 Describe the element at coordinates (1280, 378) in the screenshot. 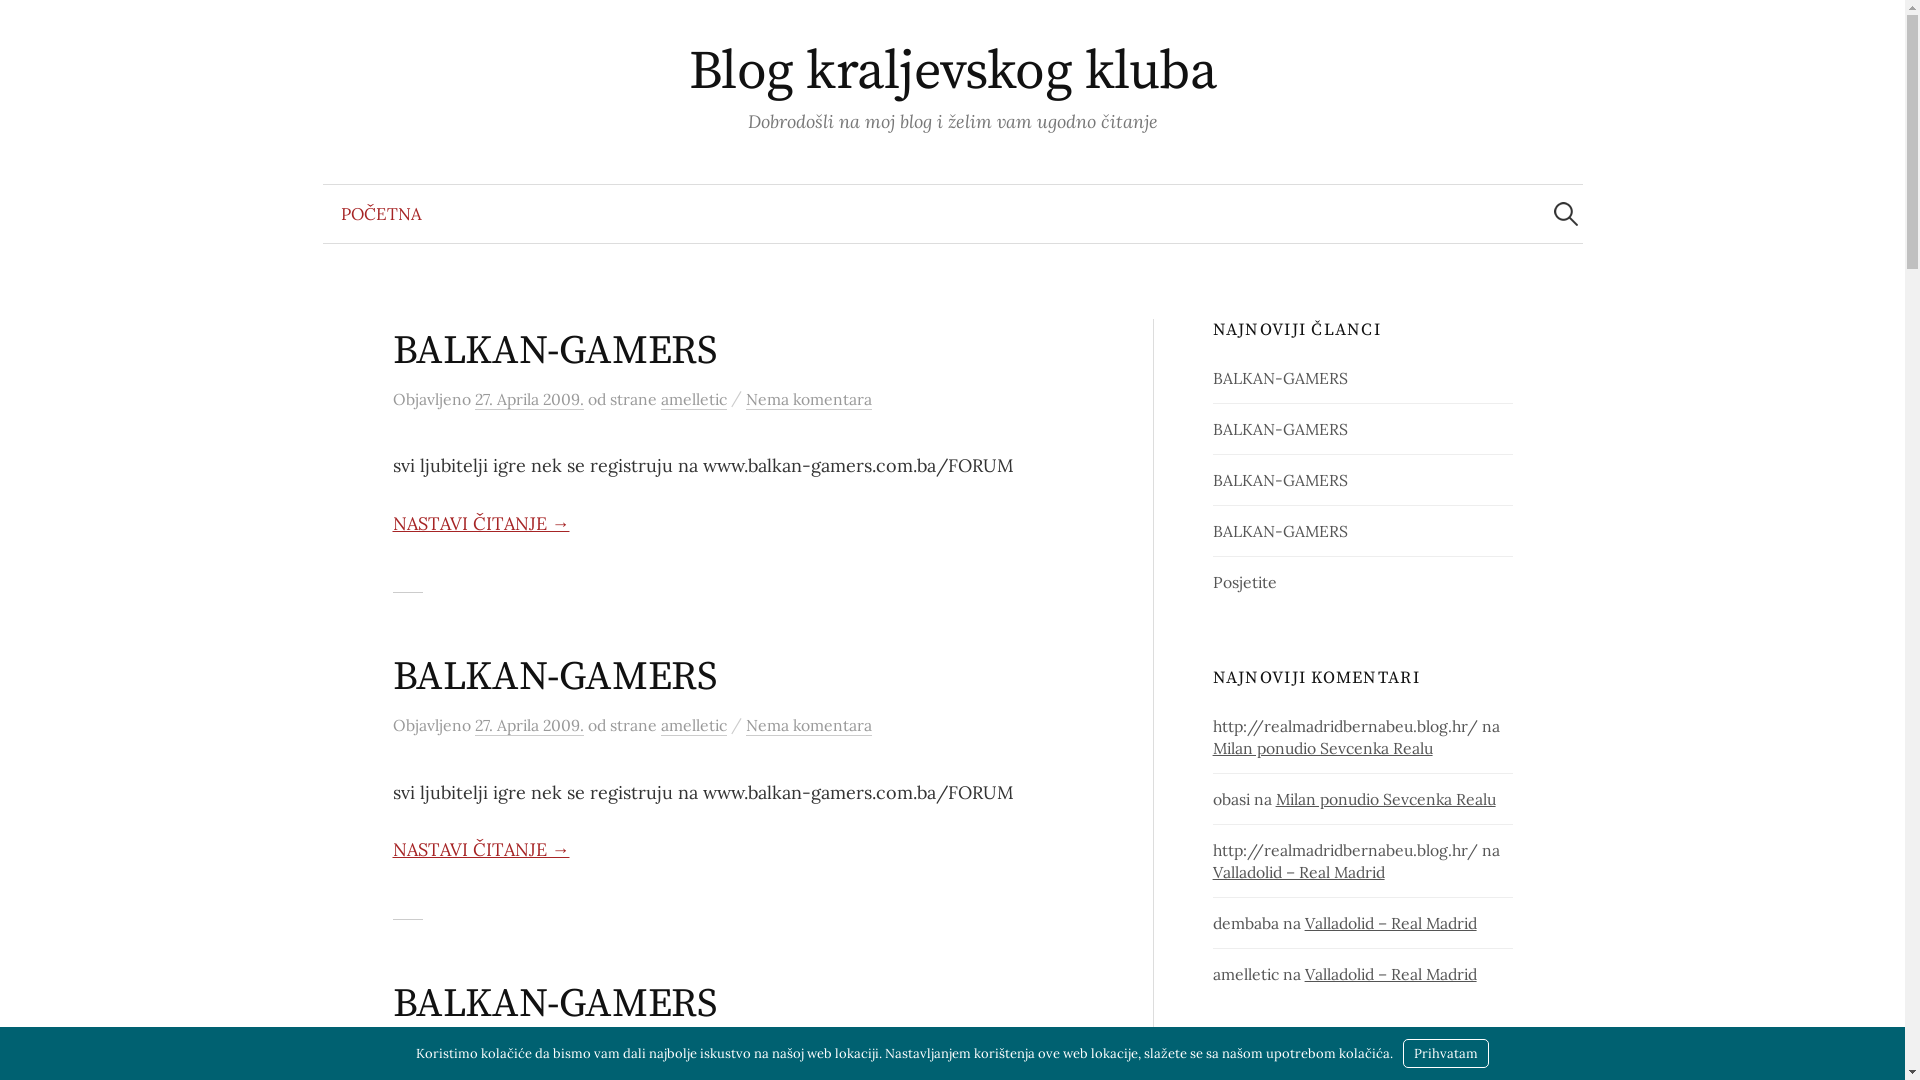

I see `BALKAN-GAMERS` at that location.